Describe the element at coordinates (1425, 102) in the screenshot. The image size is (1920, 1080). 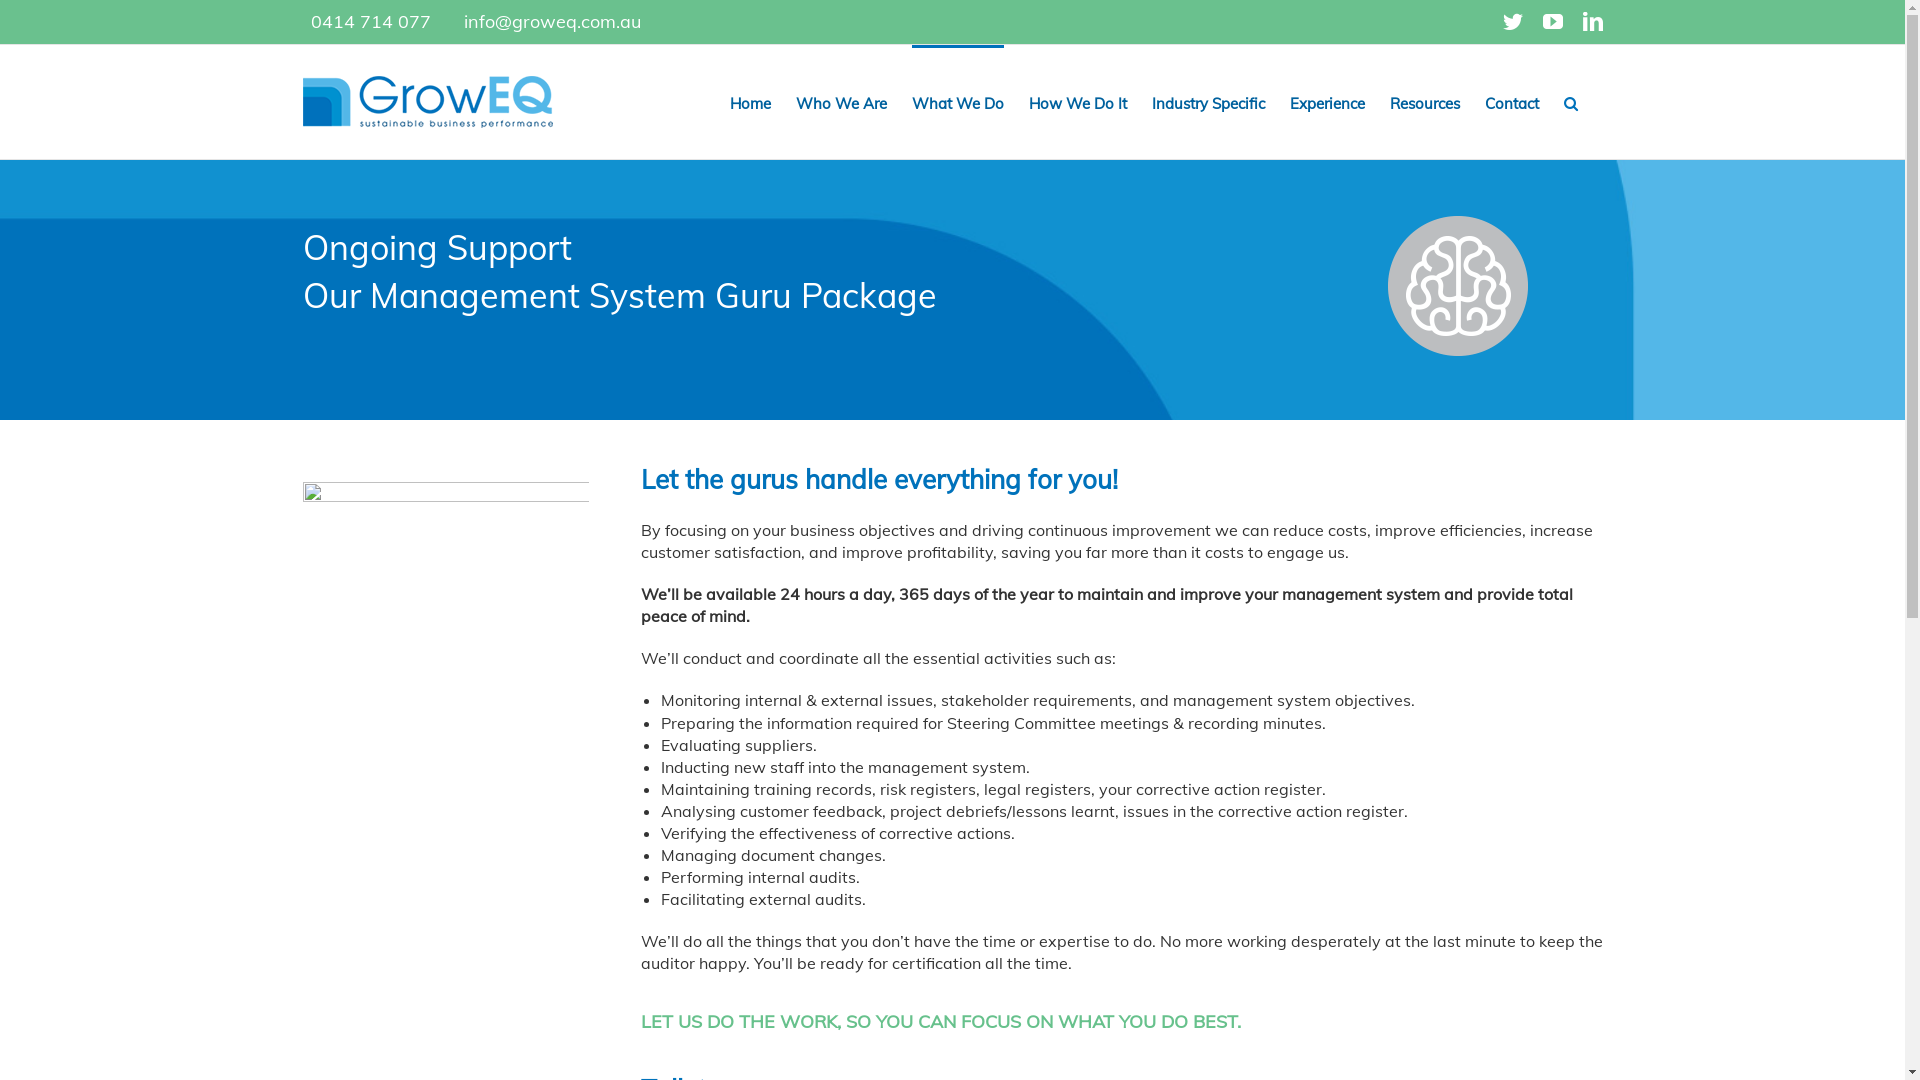
I see `Resources` at that location.